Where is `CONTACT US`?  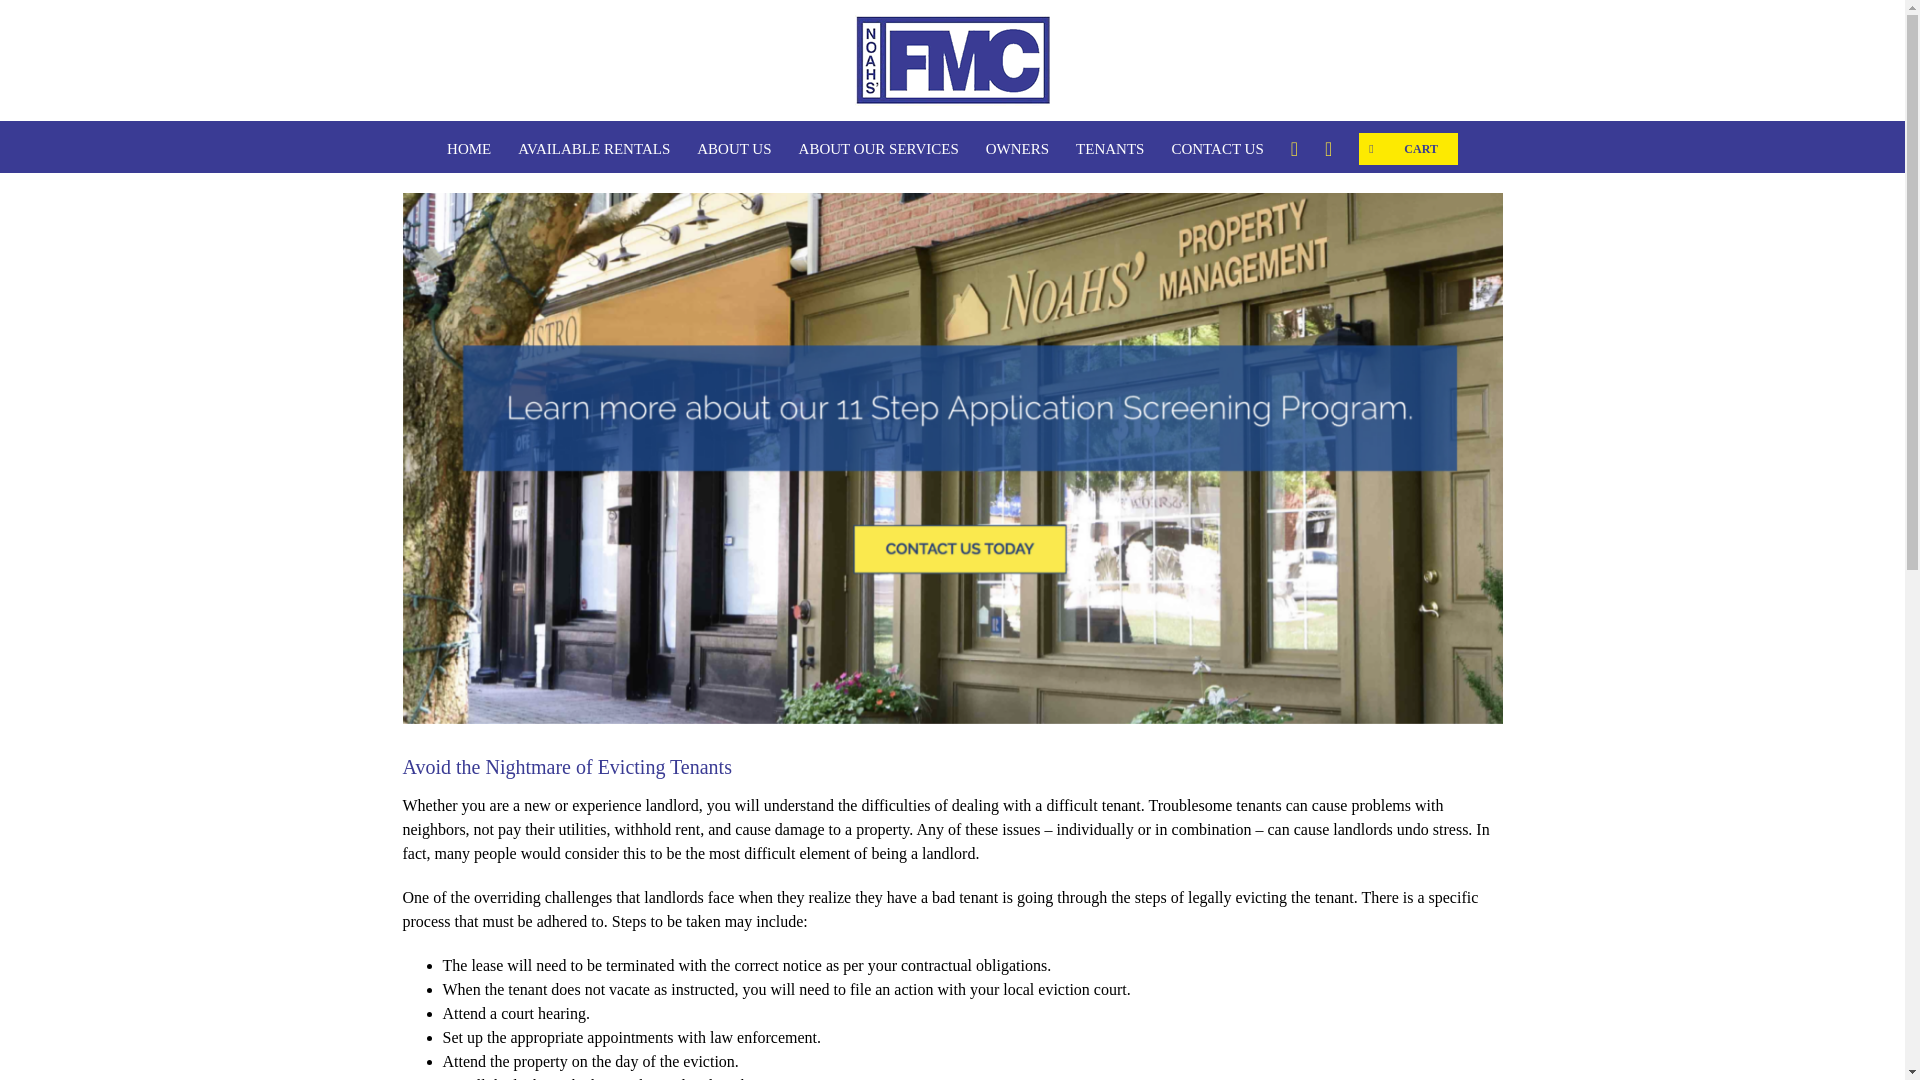
CONTACT US is located at coordinates (1217, 146).